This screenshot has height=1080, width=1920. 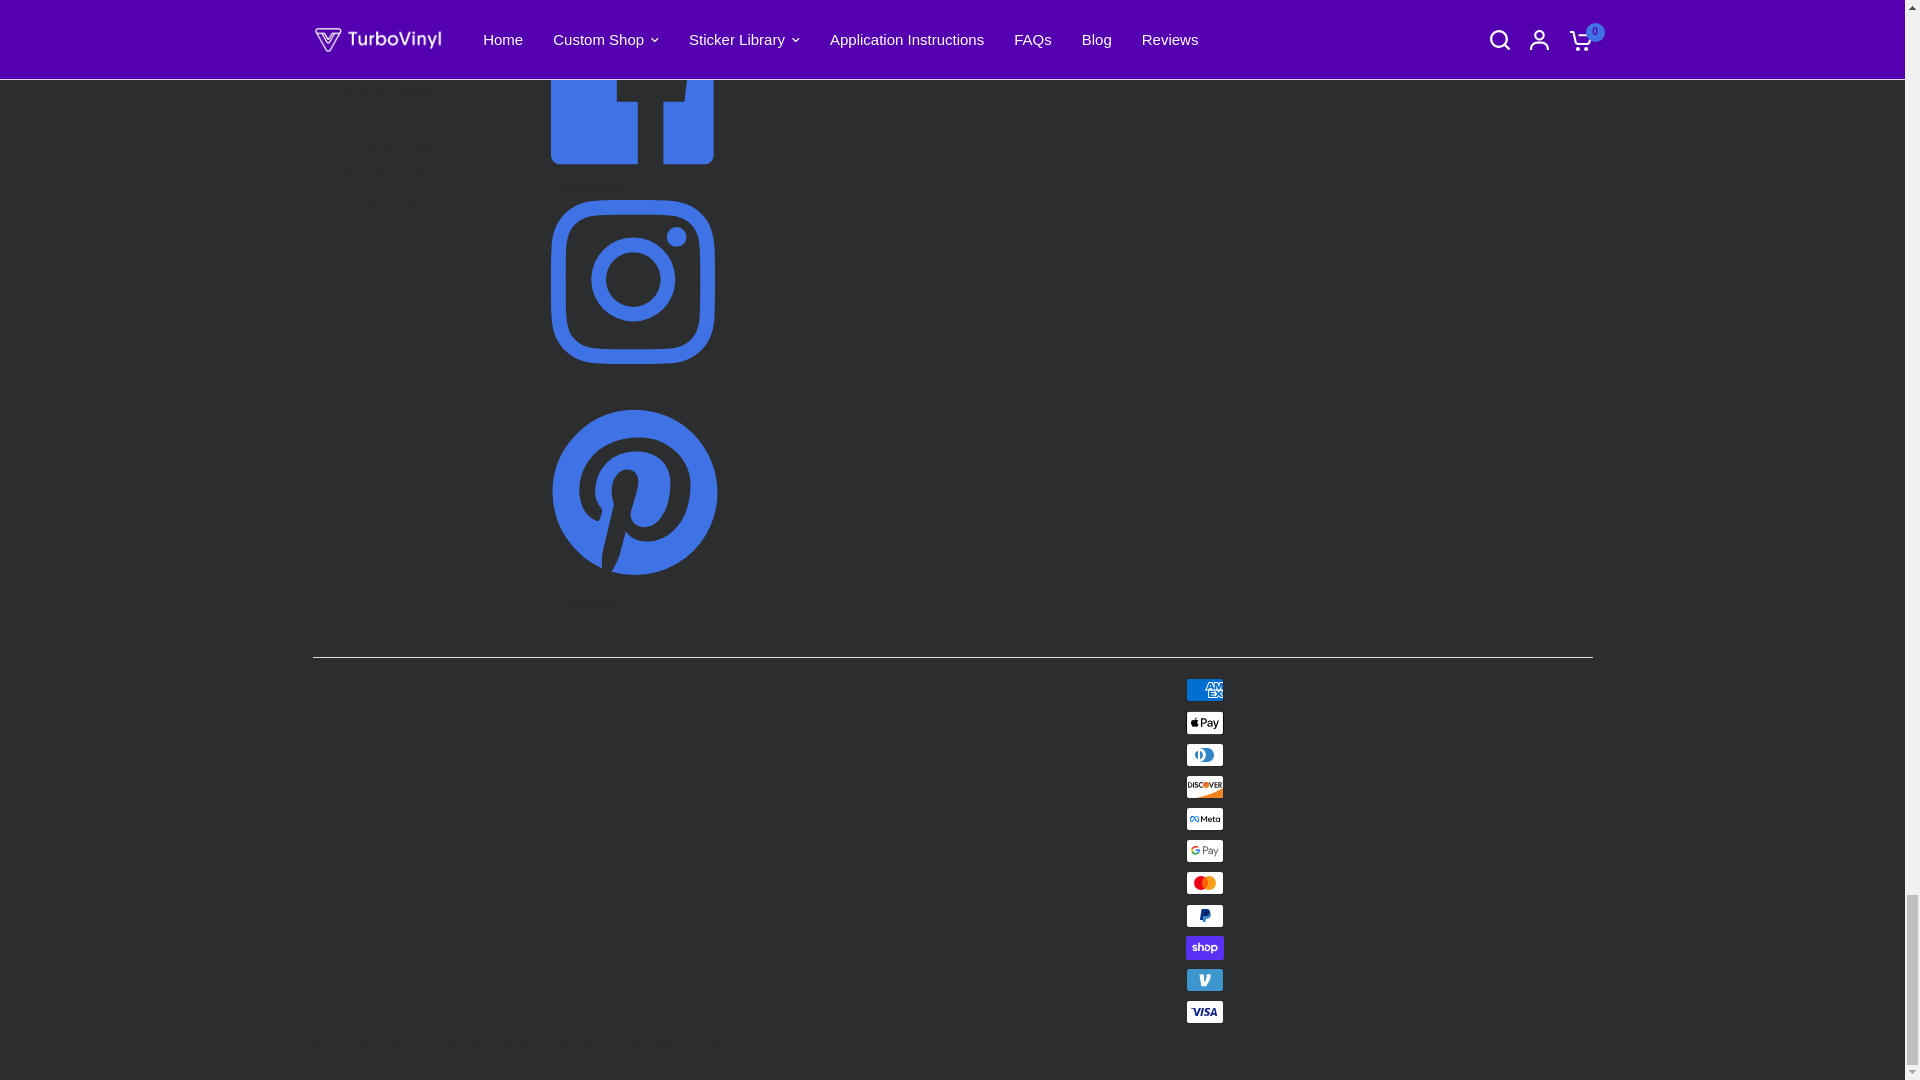 I want to click on Apple Pay, so click(x=1205, y=722).